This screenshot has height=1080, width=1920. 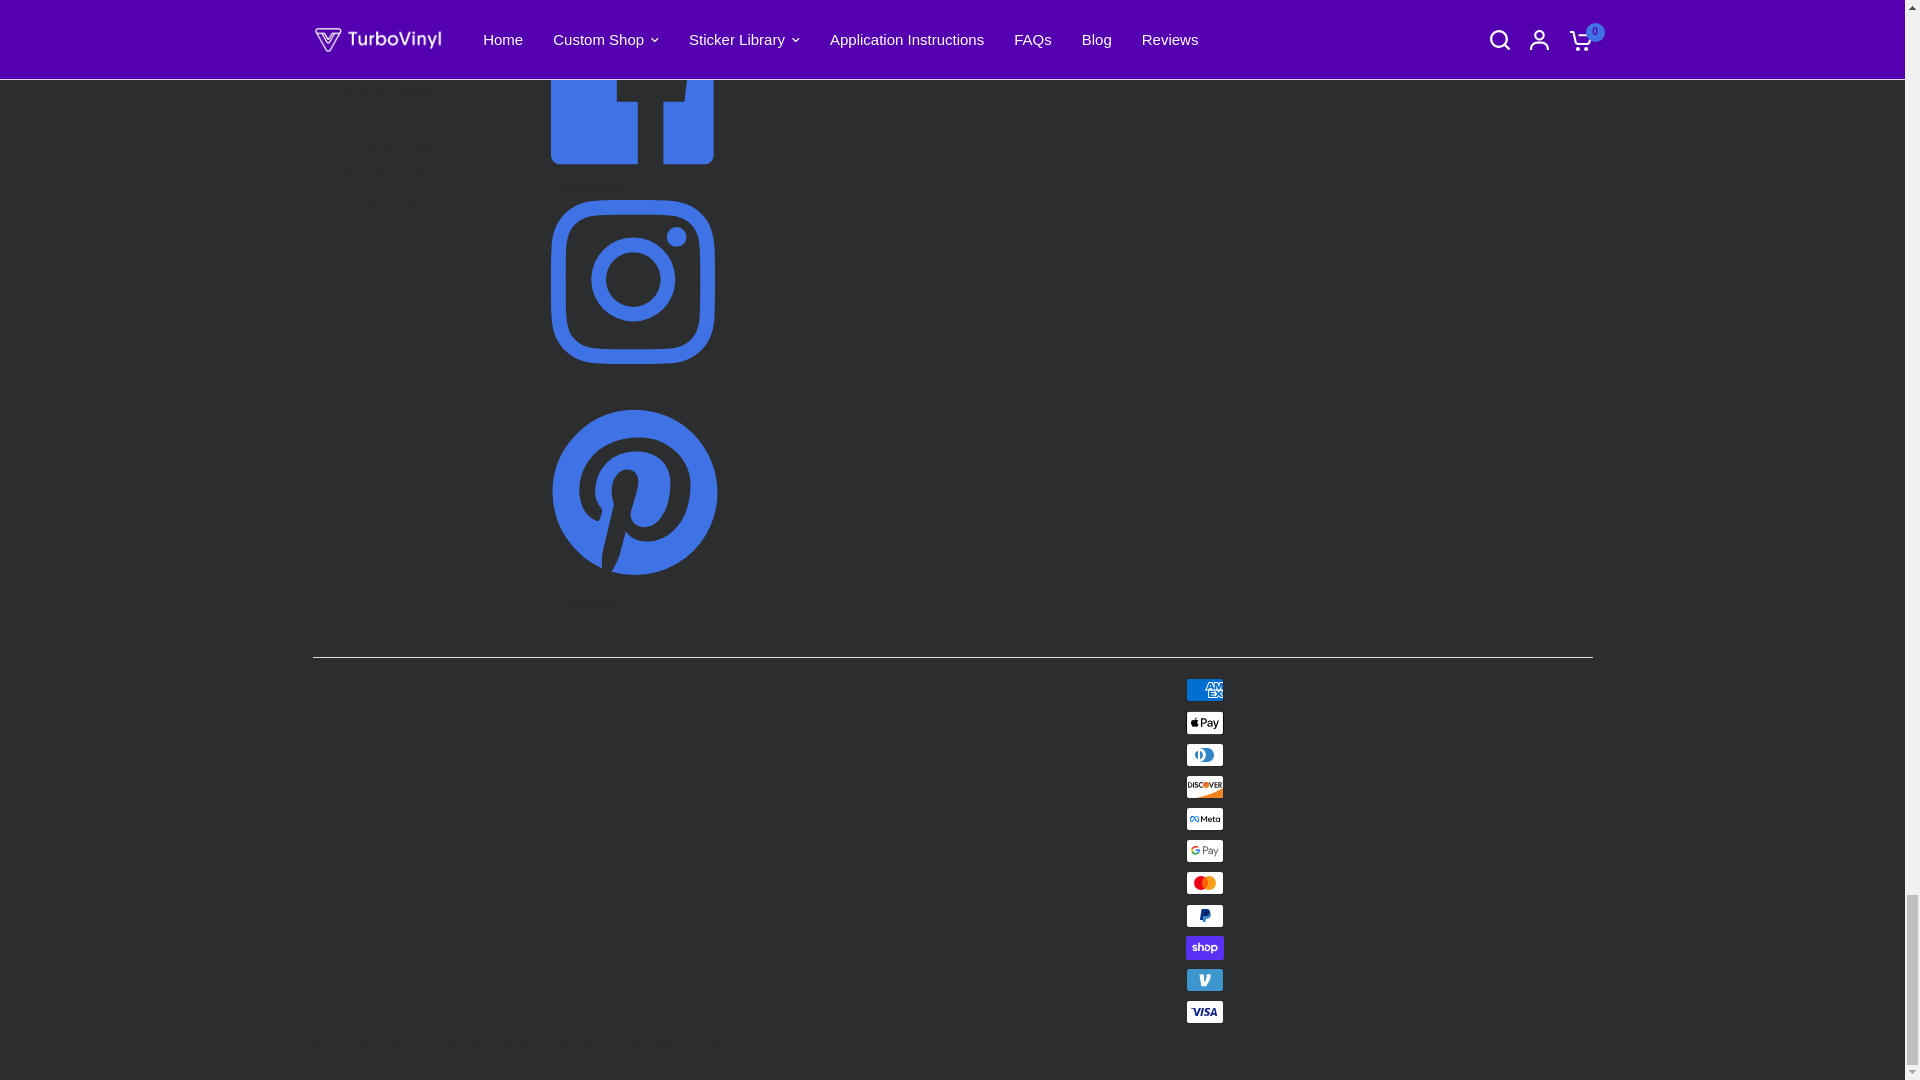 I want to click on Apple Pay, so click(x=1205, y=722).